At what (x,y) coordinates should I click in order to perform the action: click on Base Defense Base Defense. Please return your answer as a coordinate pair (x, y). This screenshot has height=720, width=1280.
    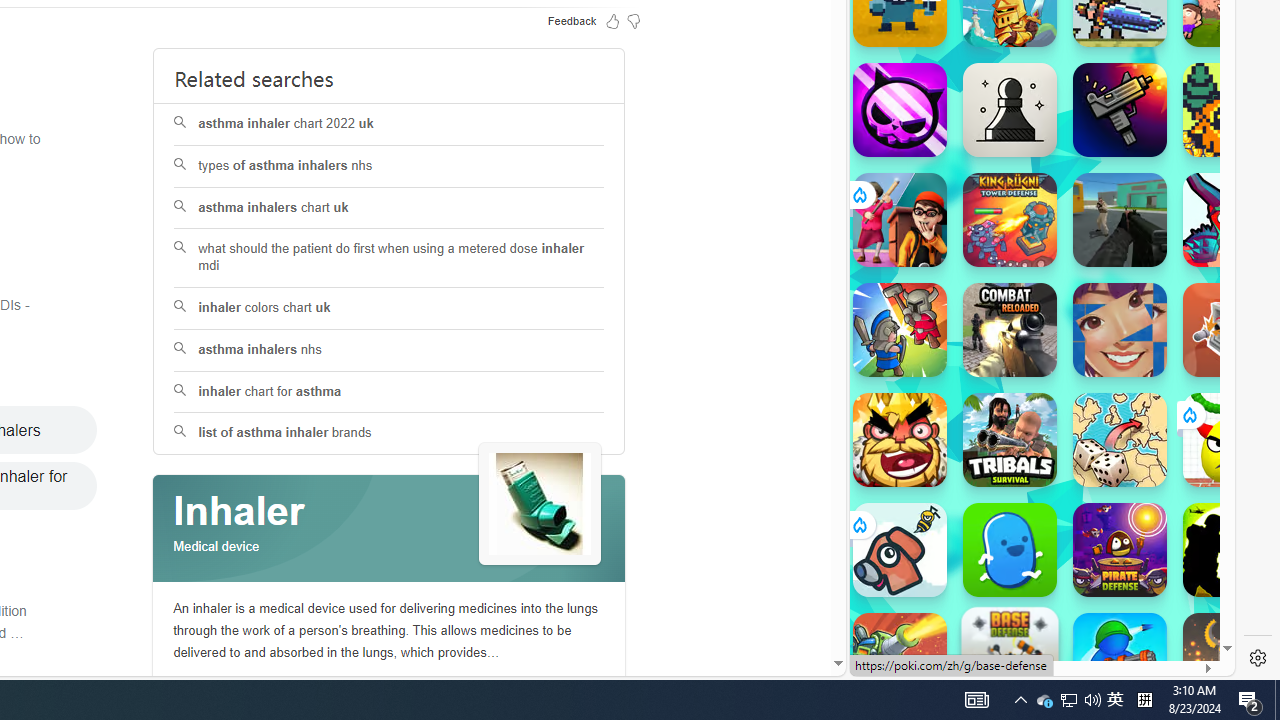
    Looking at the image, I should click on (1010, 655).